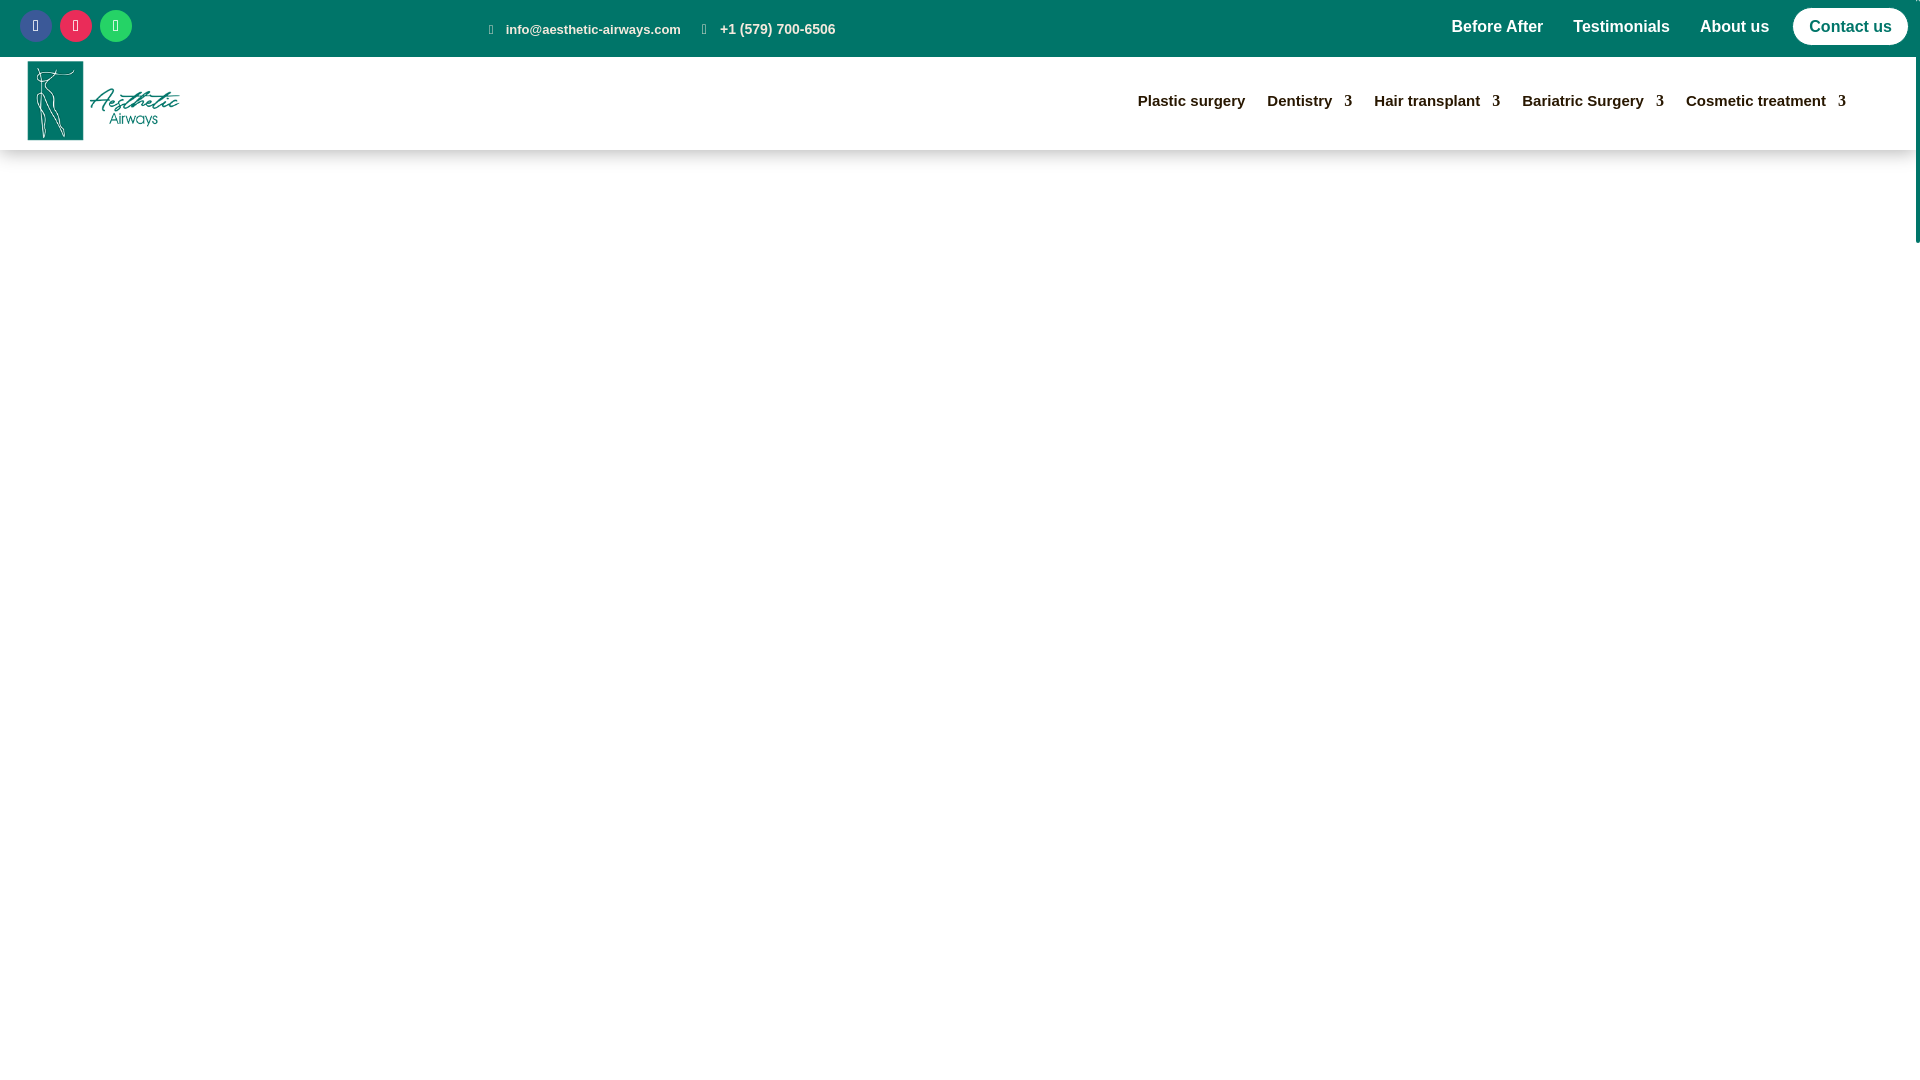  Describe the element at coordinates (1309, 101) in the screenshot. I see `Dentistry` at that location.